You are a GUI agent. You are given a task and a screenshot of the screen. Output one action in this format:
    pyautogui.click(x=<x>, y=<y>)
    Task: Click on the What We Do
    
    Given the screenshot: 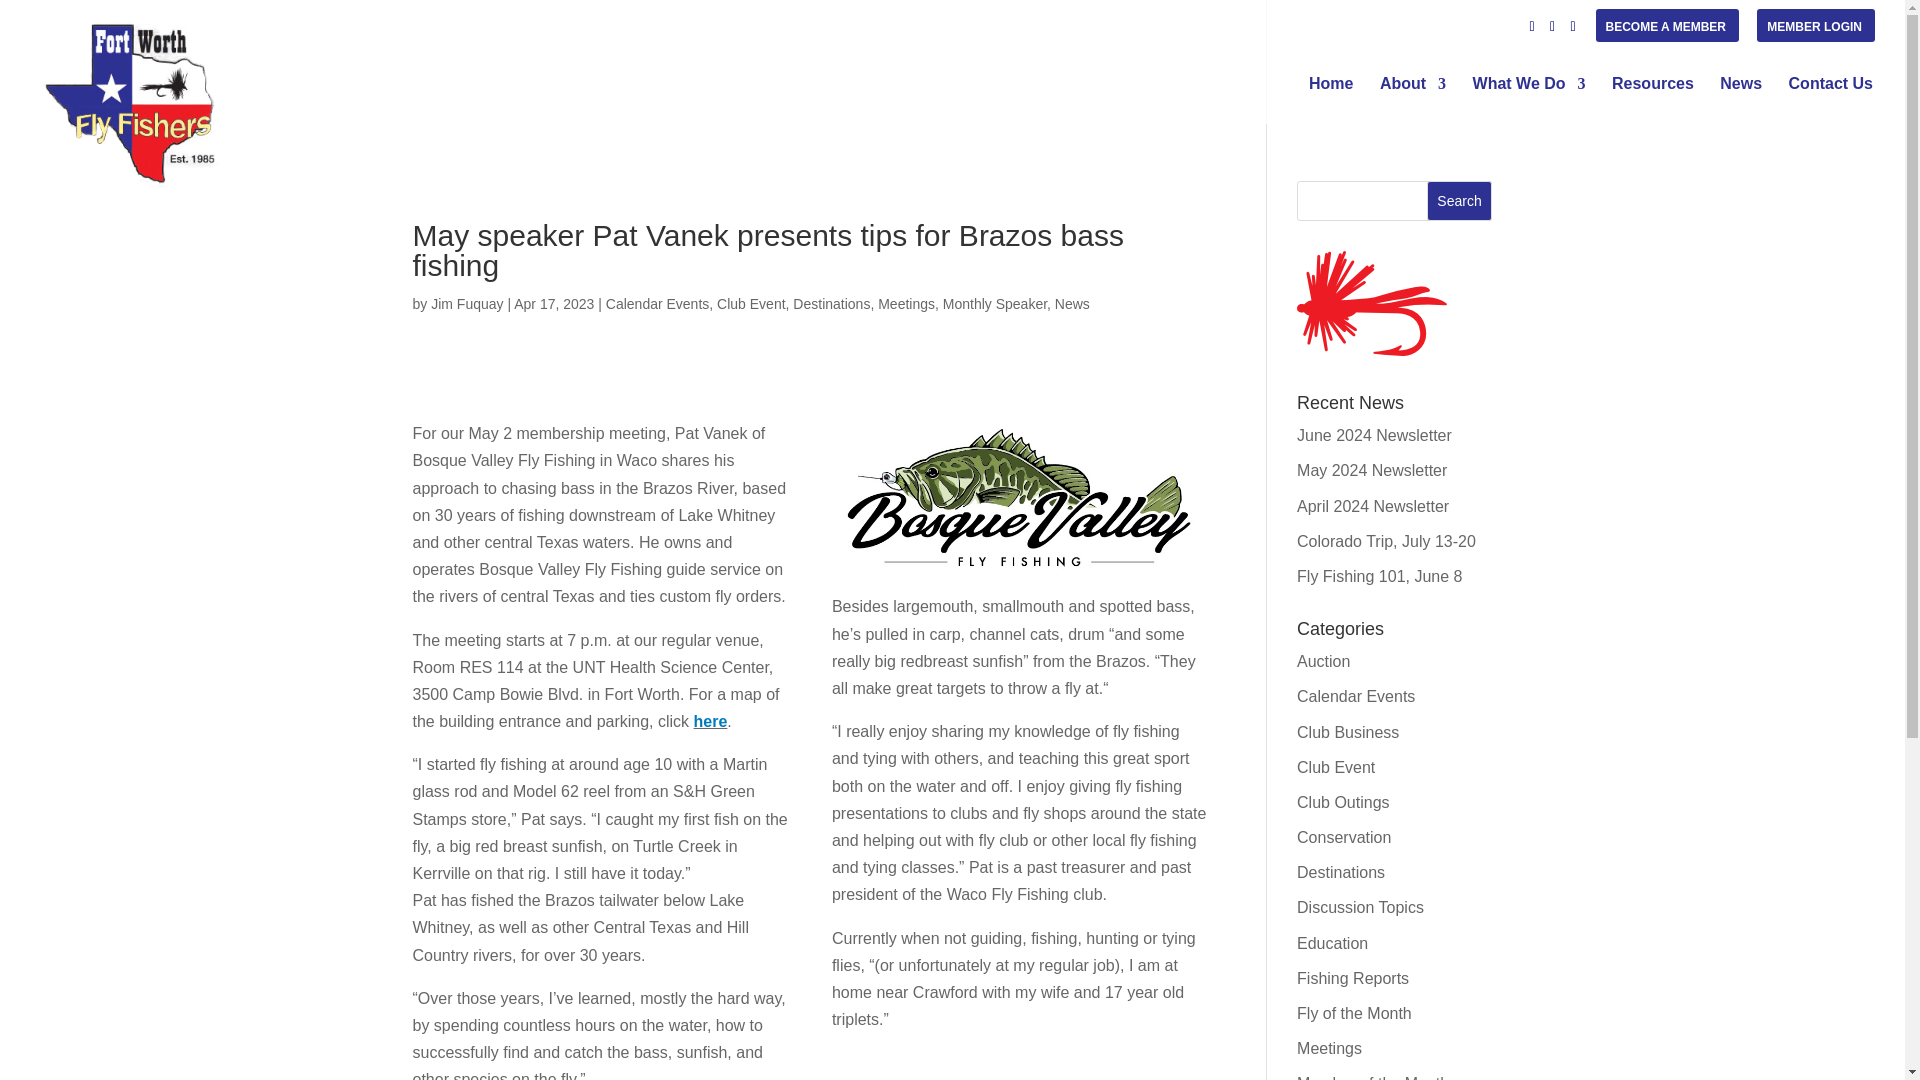 What is the action you would take?
    pyautogui.click(x=1528, y=99)
    